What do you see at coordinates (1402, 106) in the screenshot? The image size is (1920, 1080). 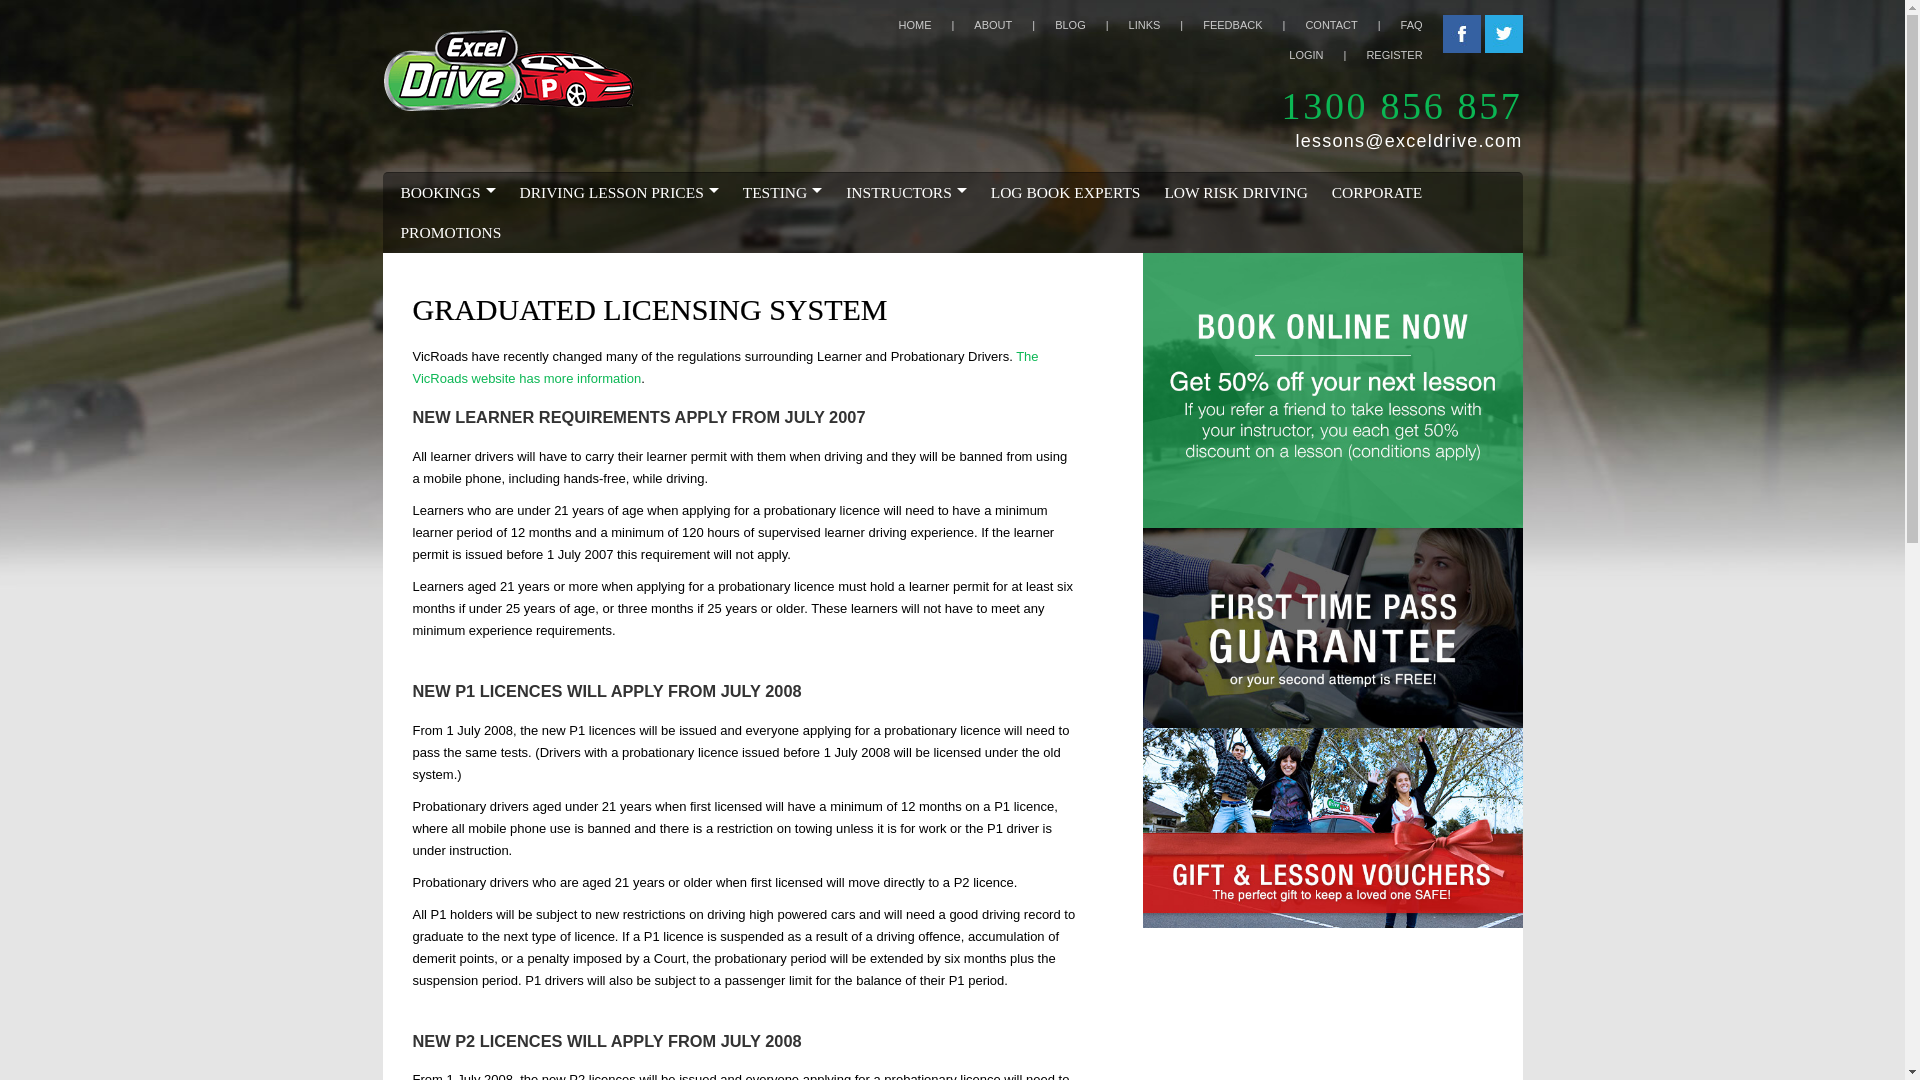 I see `1300 856 857` at bounding box center [1402, 106].